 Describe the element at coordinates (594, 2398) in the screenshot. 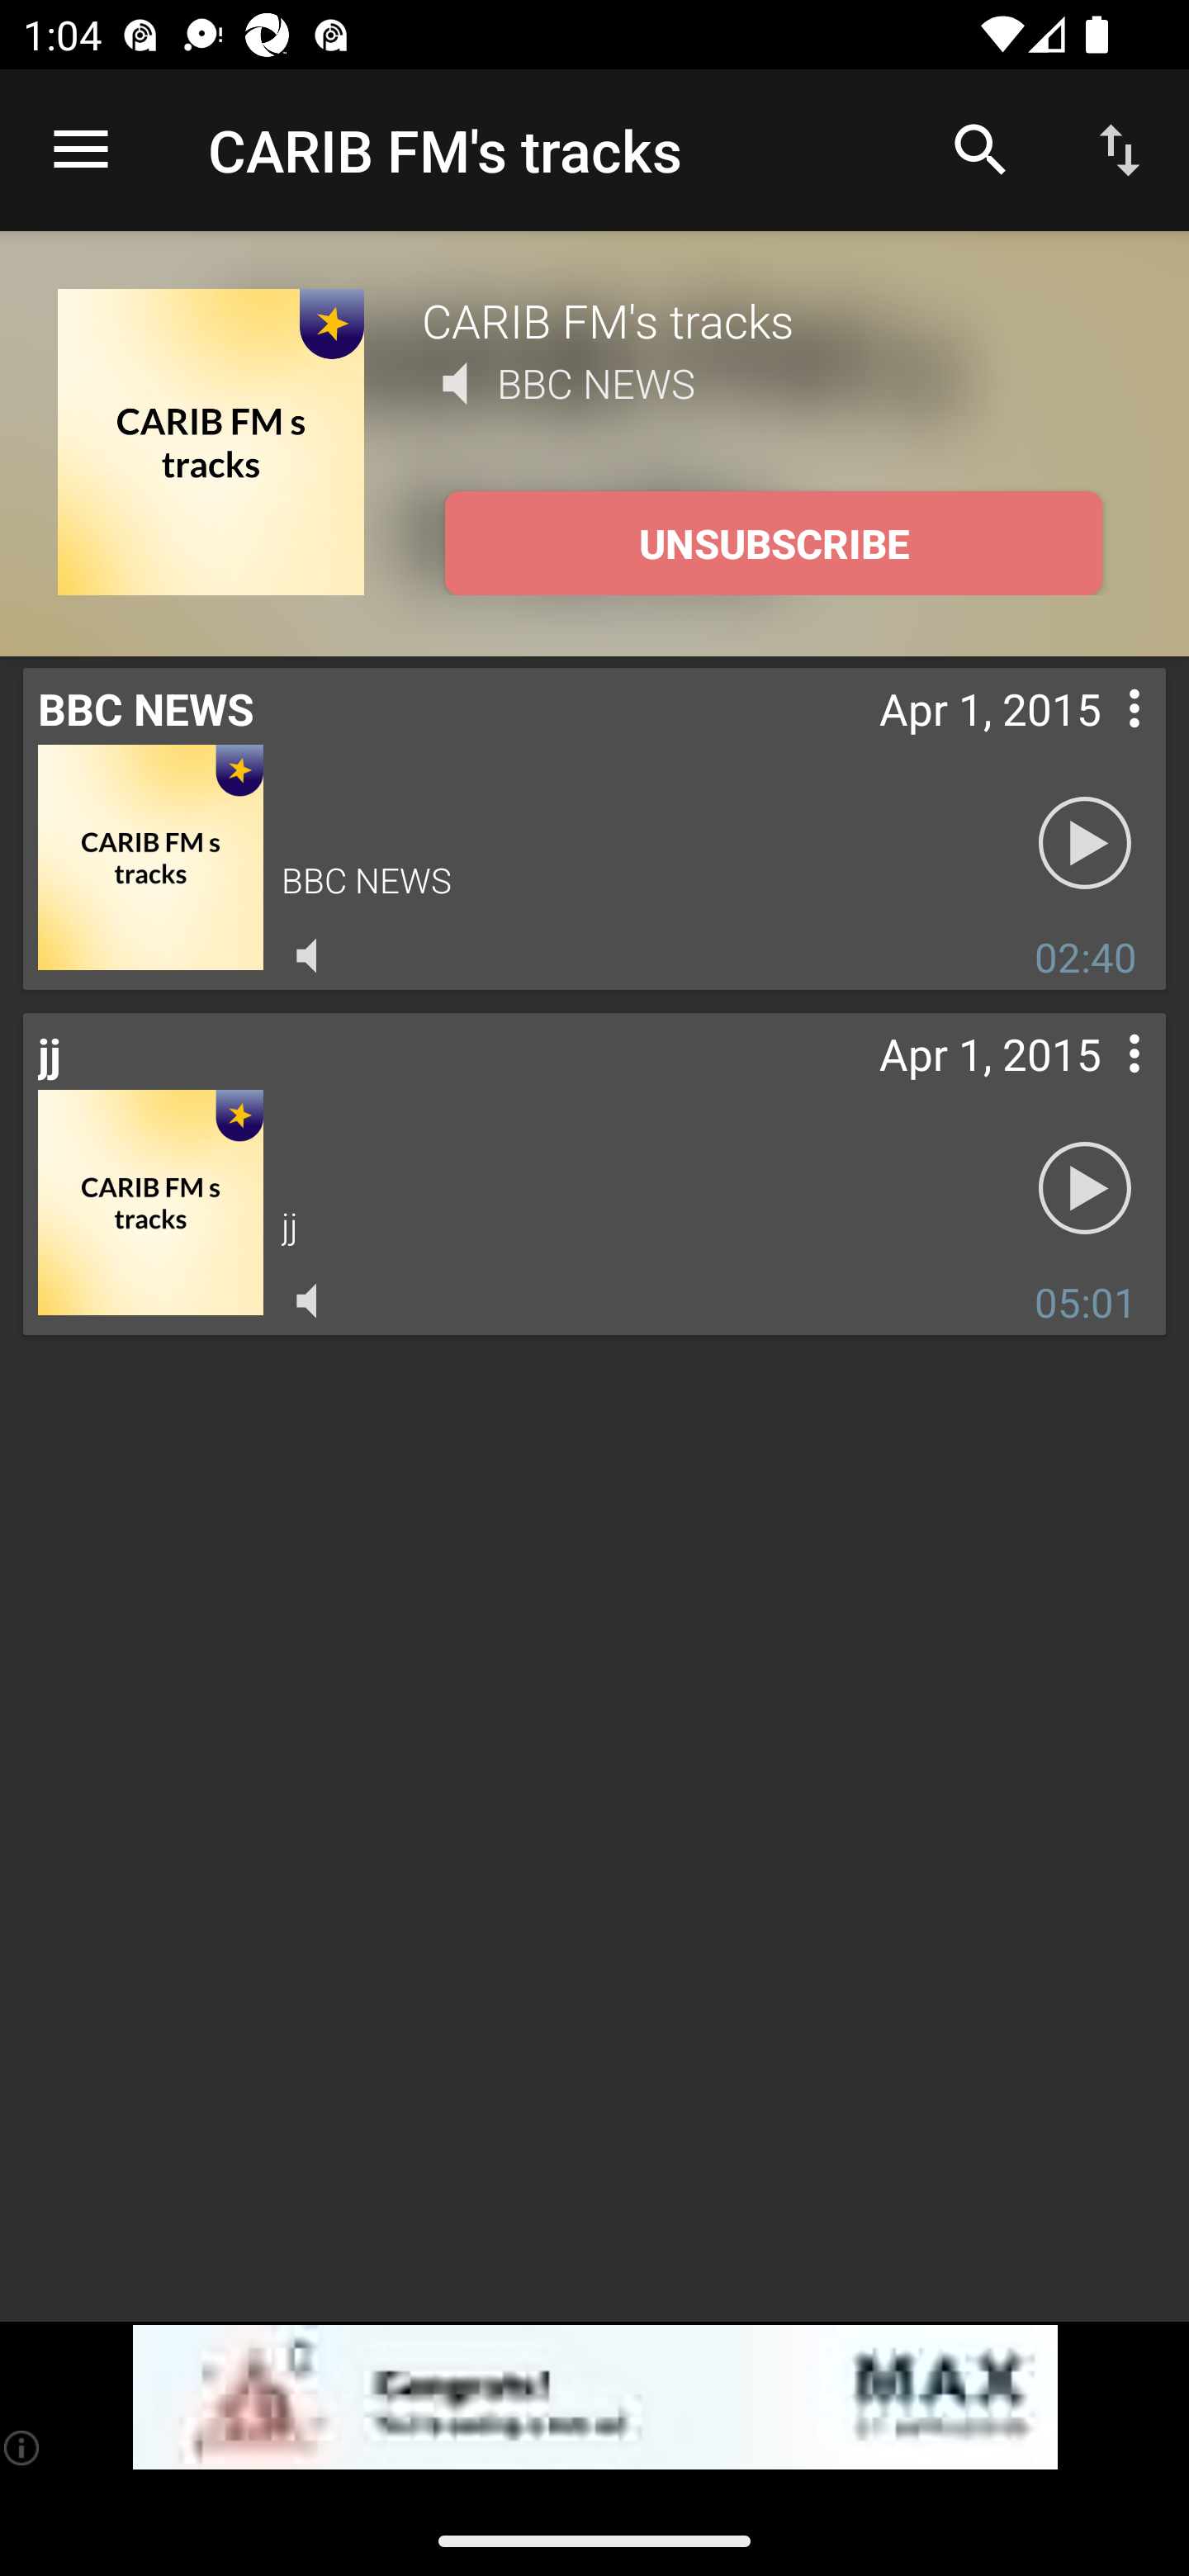

I see `app-monetization` at that location.